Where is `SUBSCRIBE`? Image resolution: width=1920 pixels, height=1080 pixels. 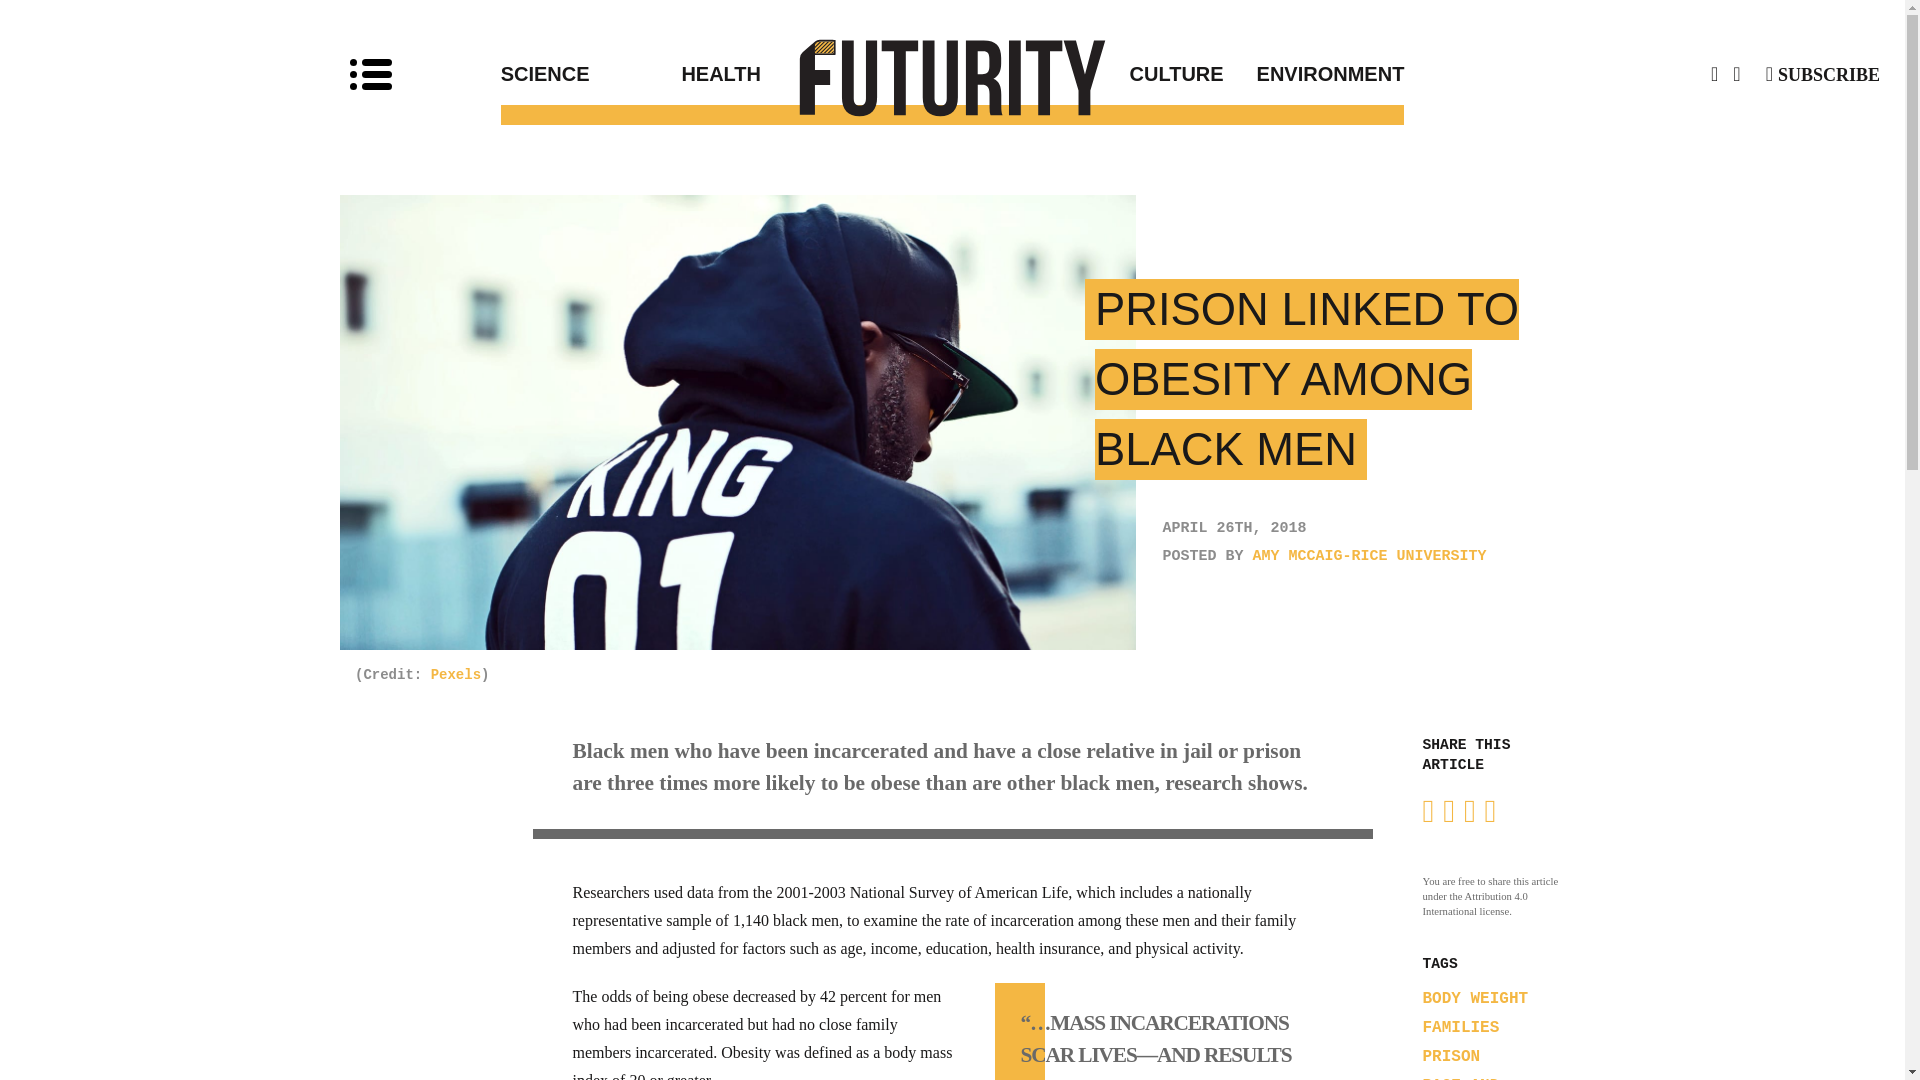
SUBSCRIBE is located at coordinates (1822, 74).